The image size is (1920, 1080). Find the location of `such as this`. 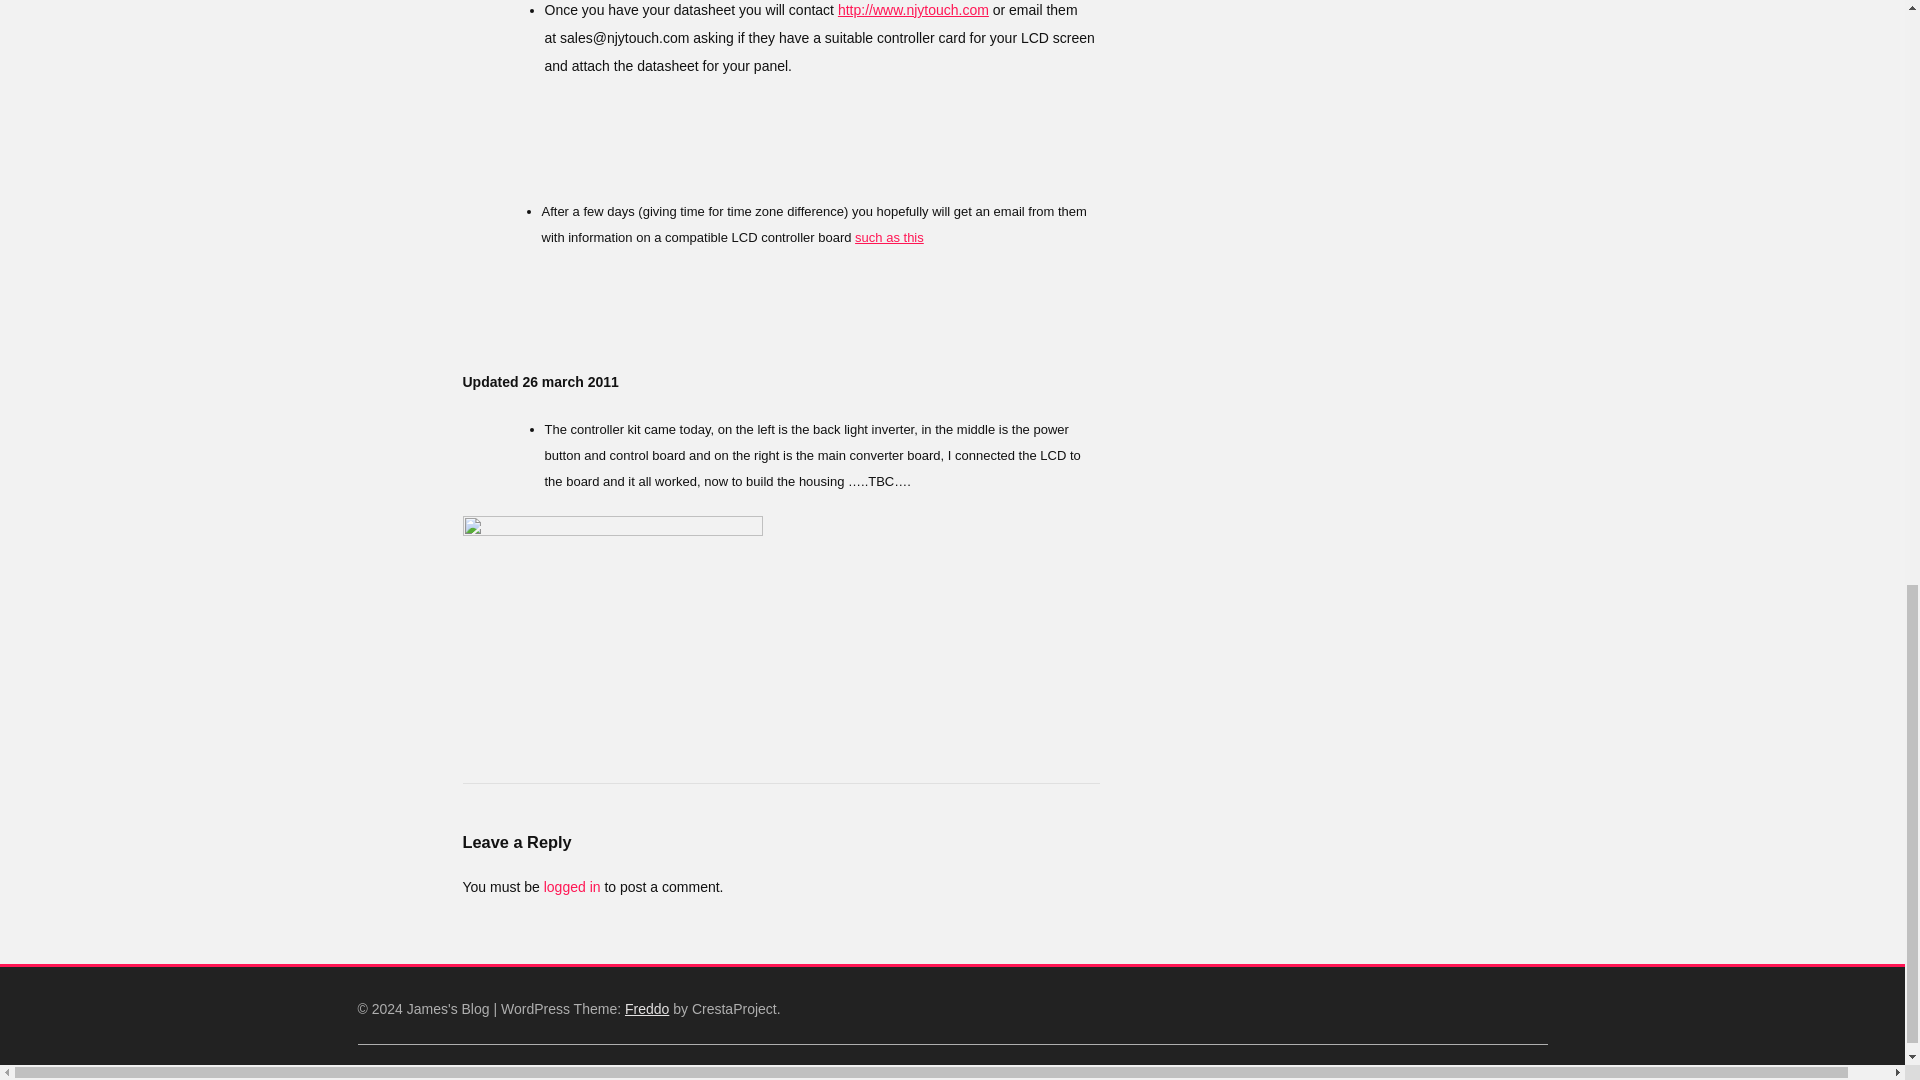

such as this is located at coordinates (888, 238).